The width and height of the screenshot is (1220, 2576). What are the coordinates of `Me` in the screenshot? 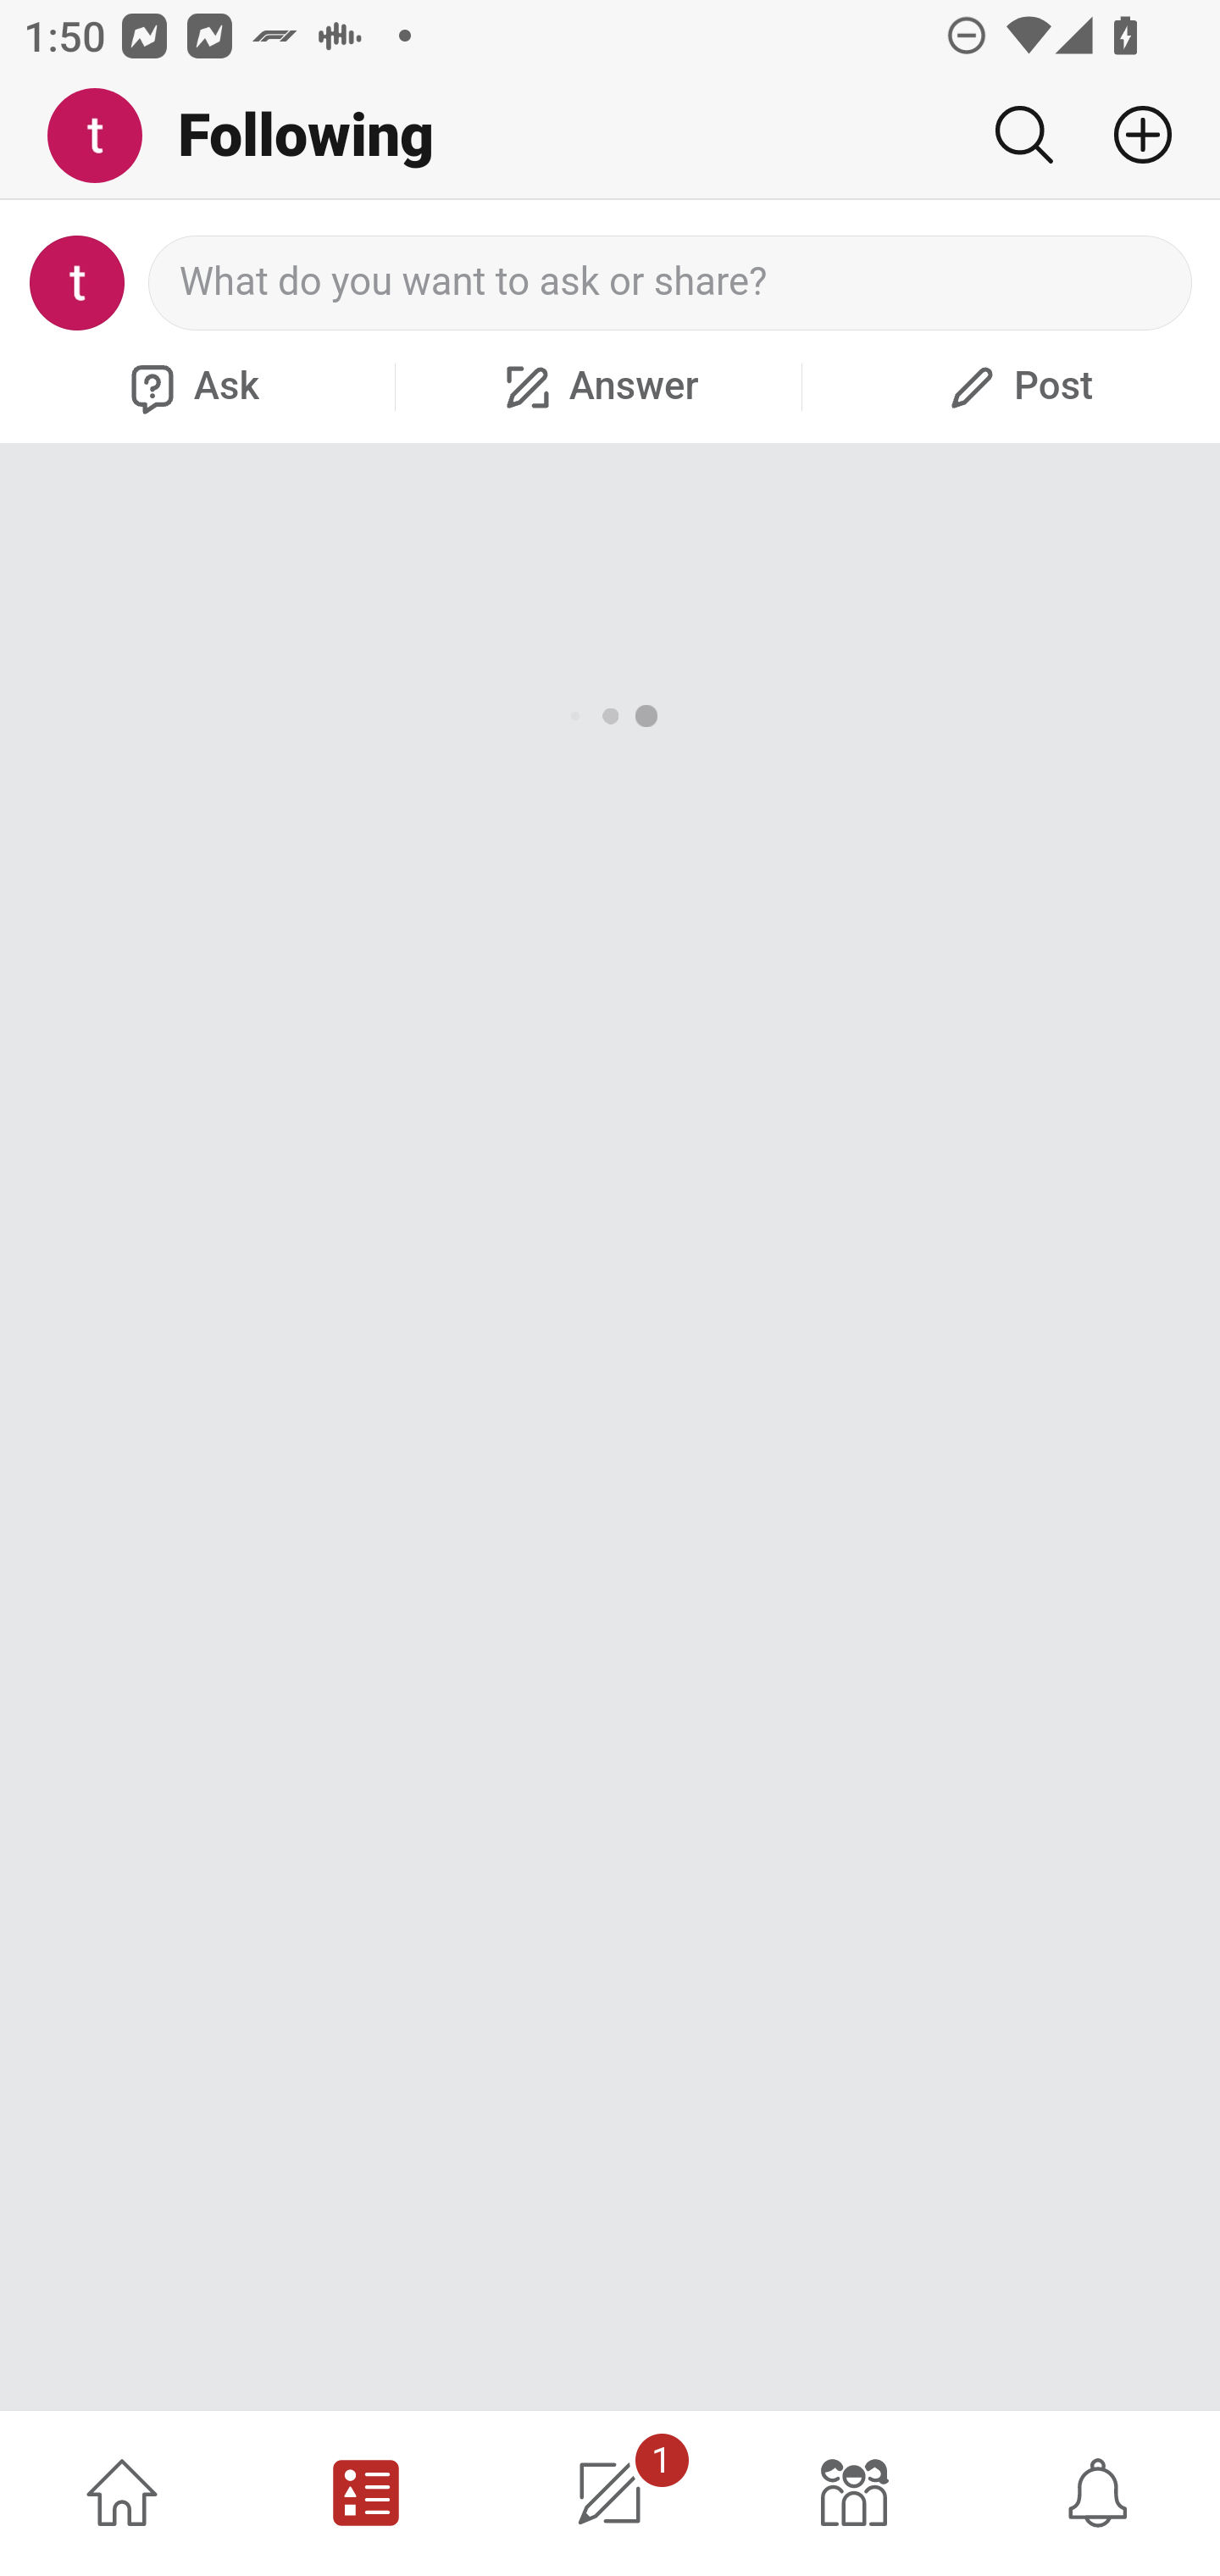 It's located at (107, 136).